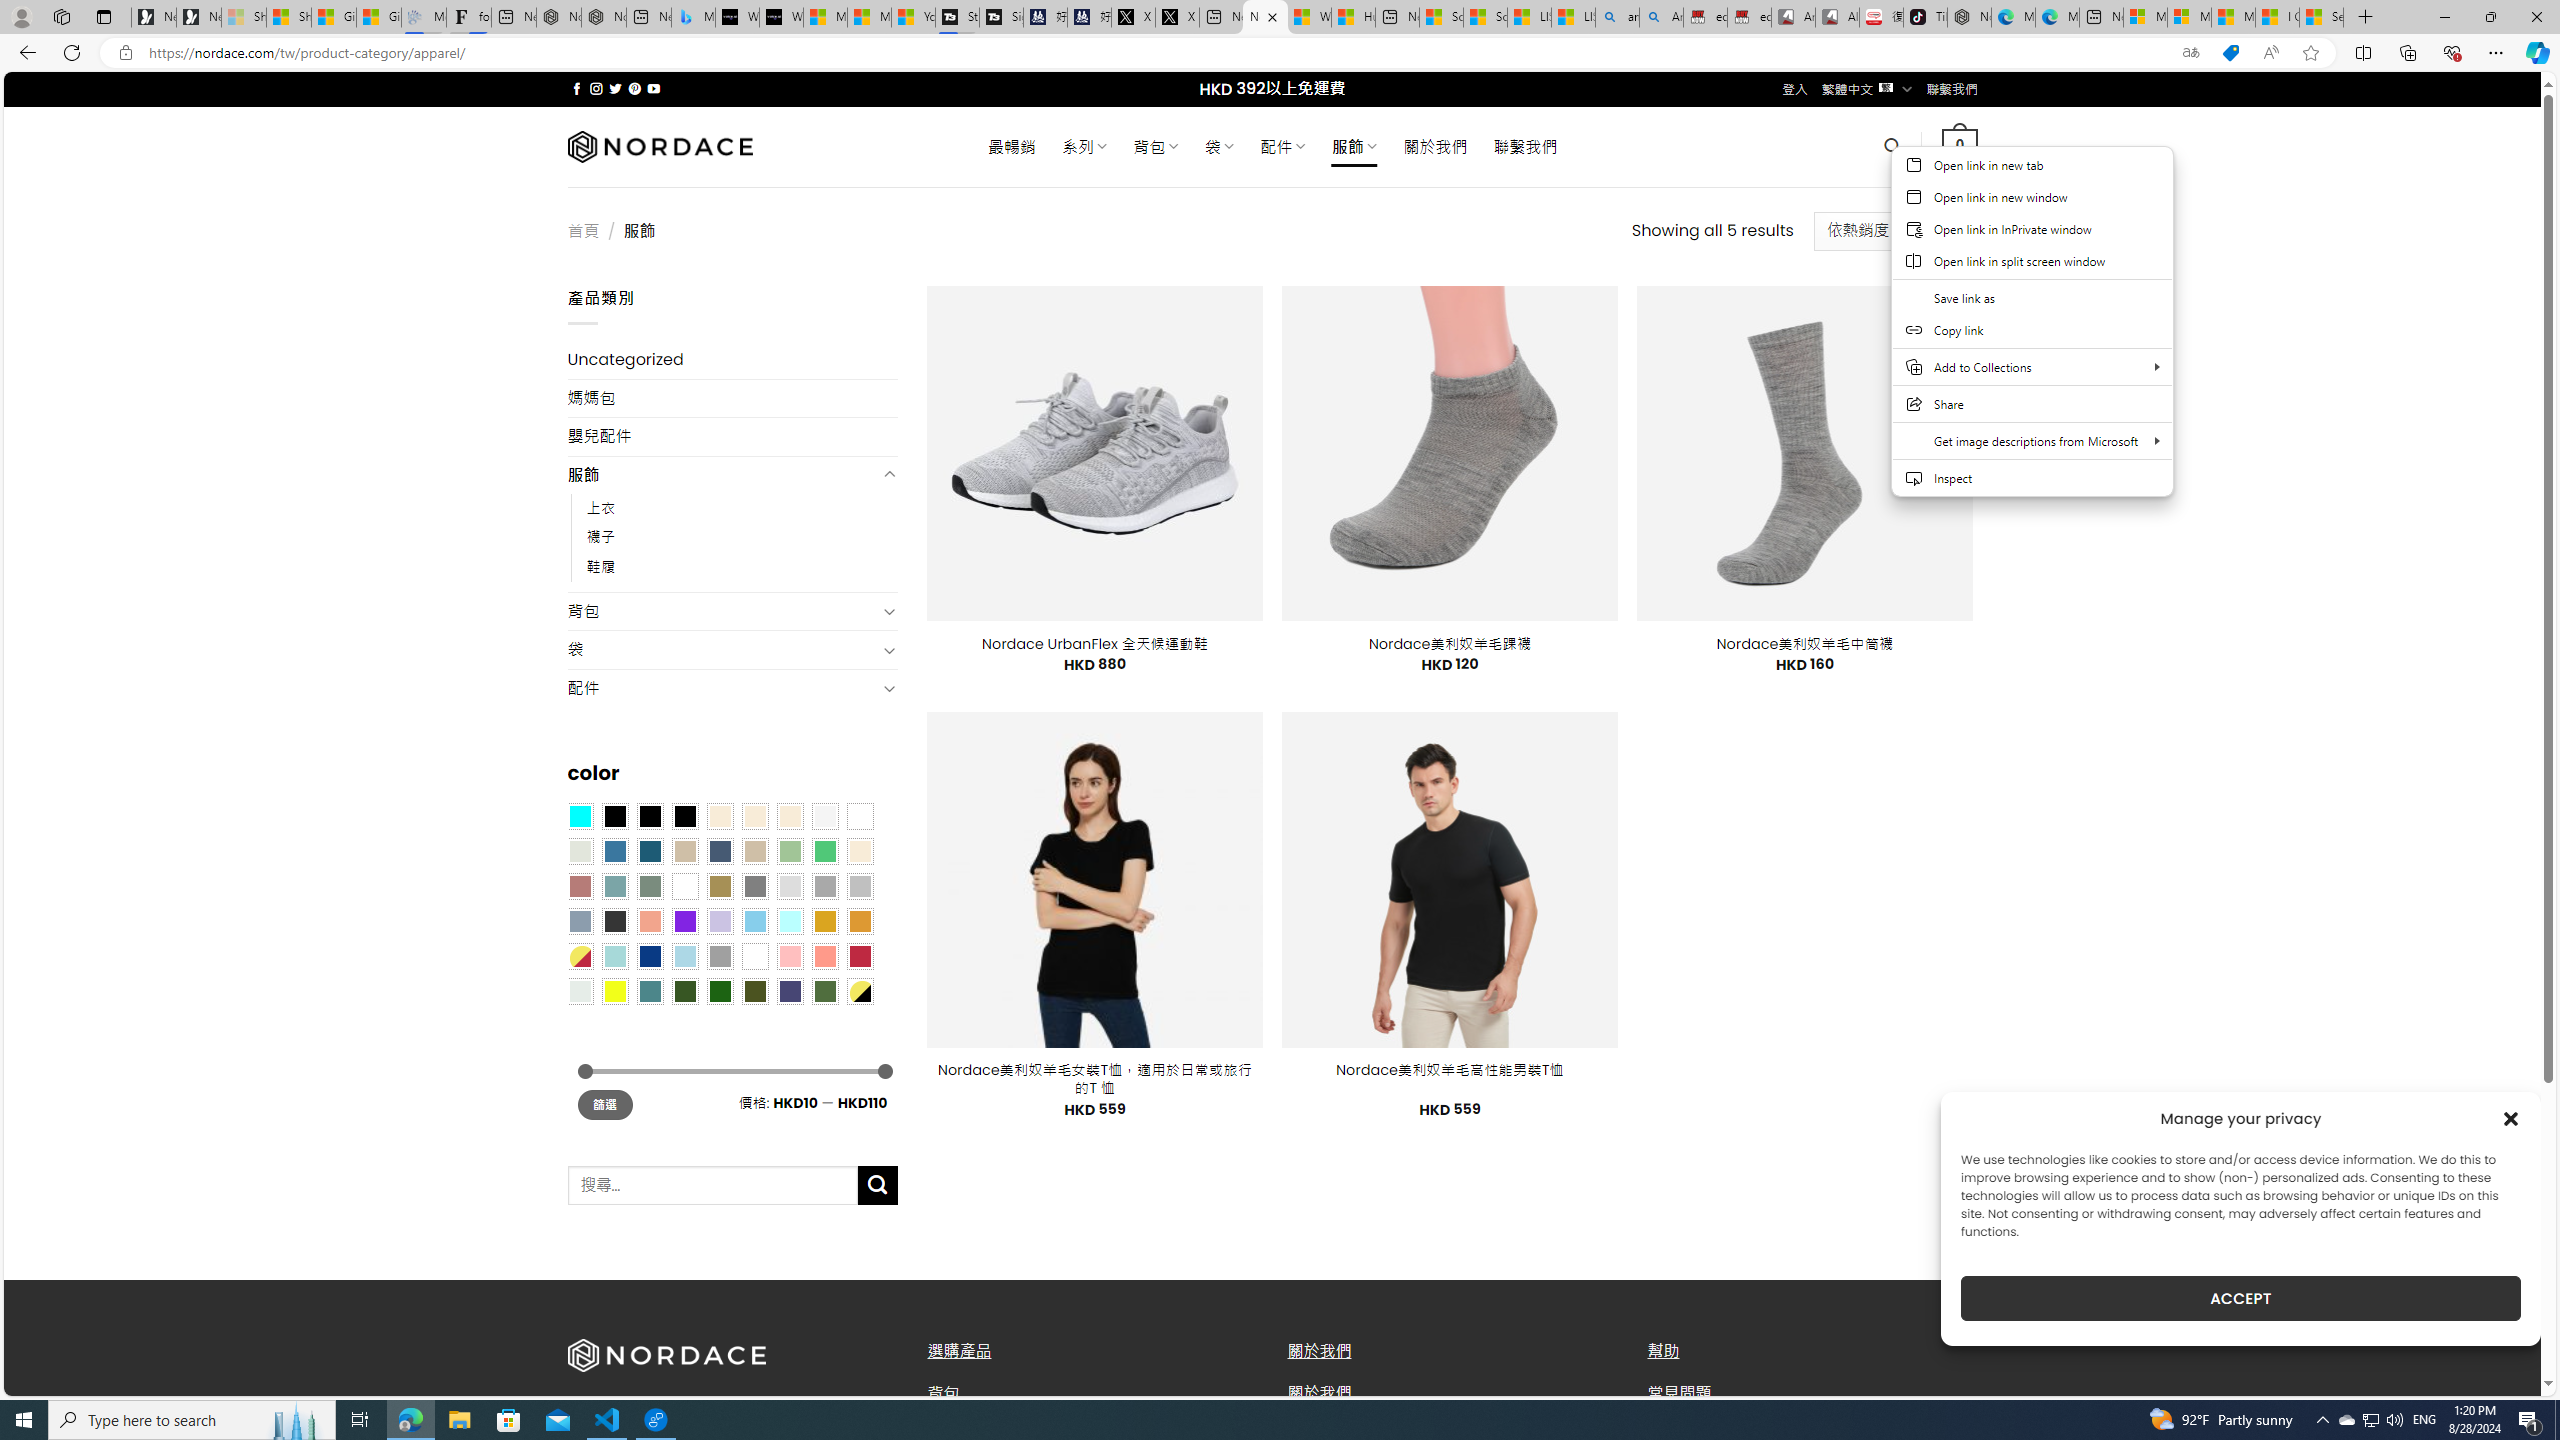  Describe the element at coordinates (579, 990) in the screenshot. I see `Dull Nickle` at that location.